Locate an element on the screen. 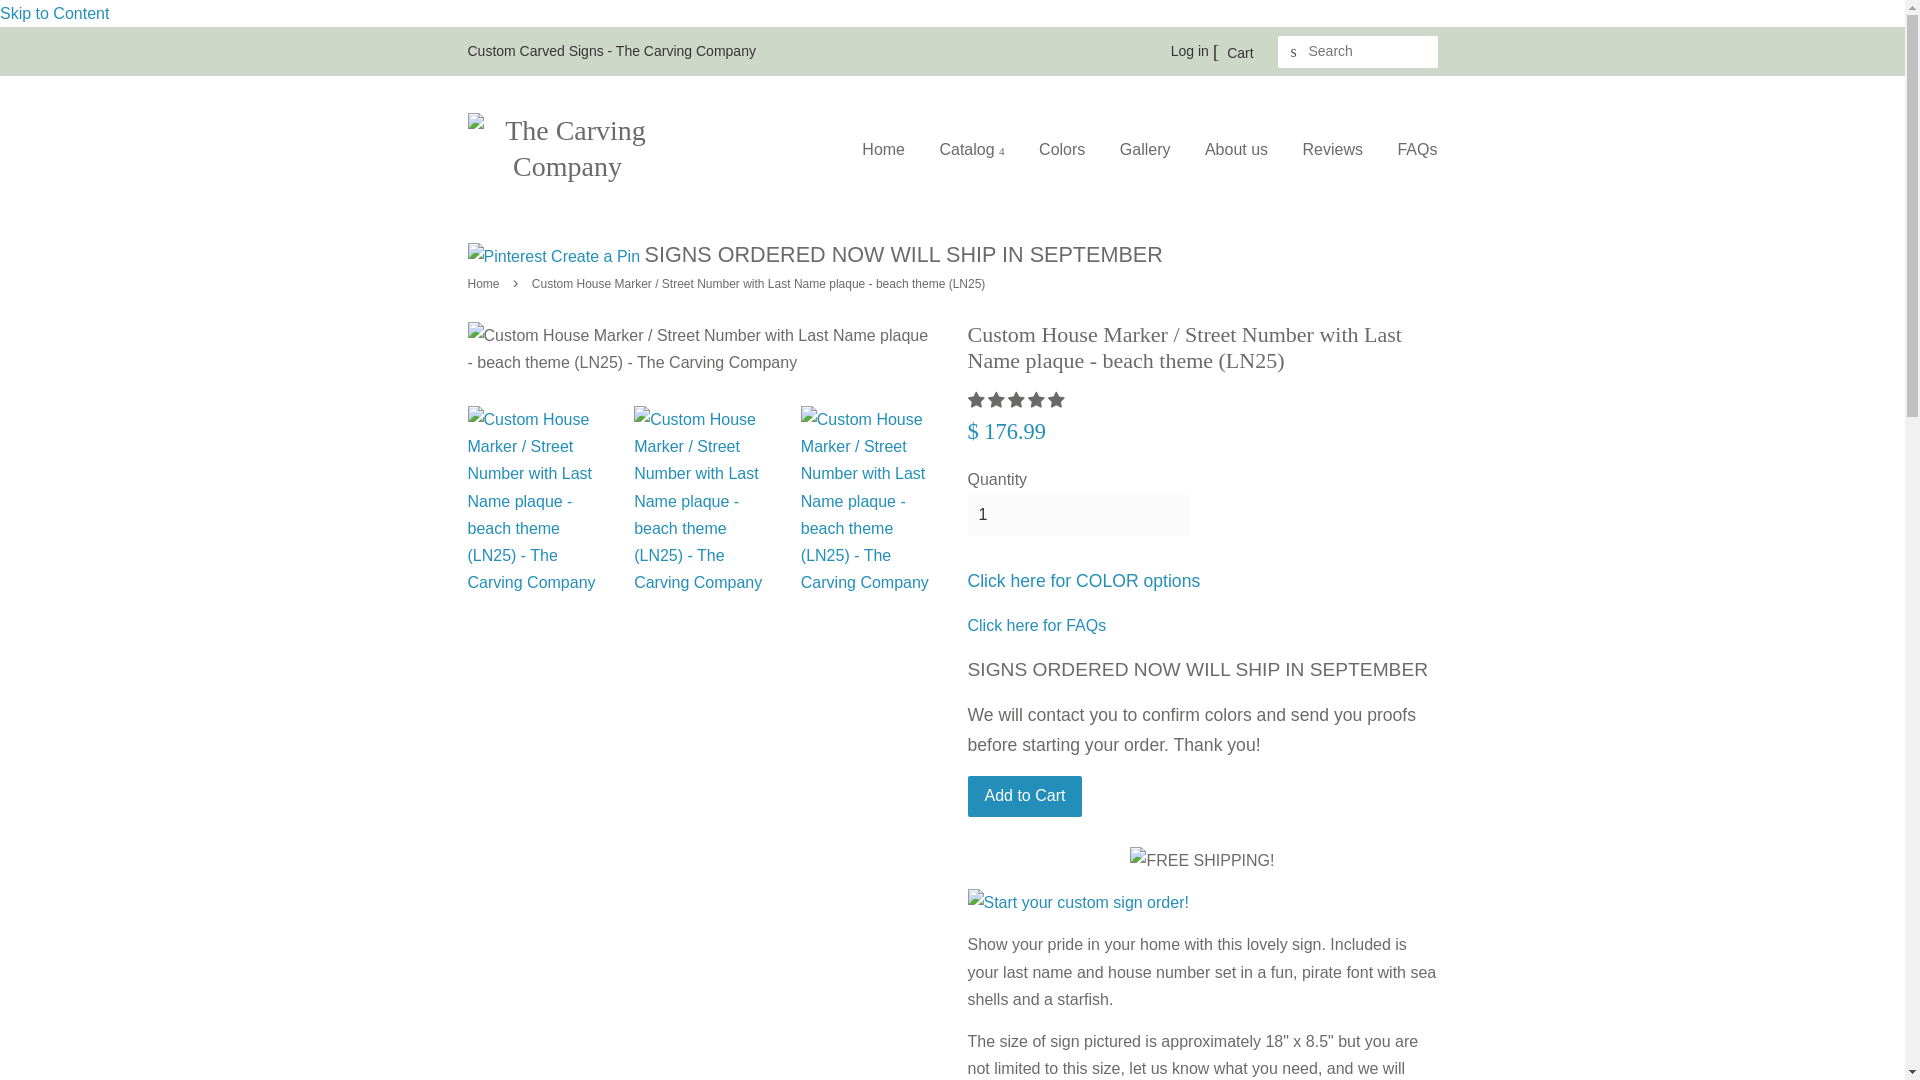 The image size is (1920, 1080). Cart is located at coordinates (1233, 51).